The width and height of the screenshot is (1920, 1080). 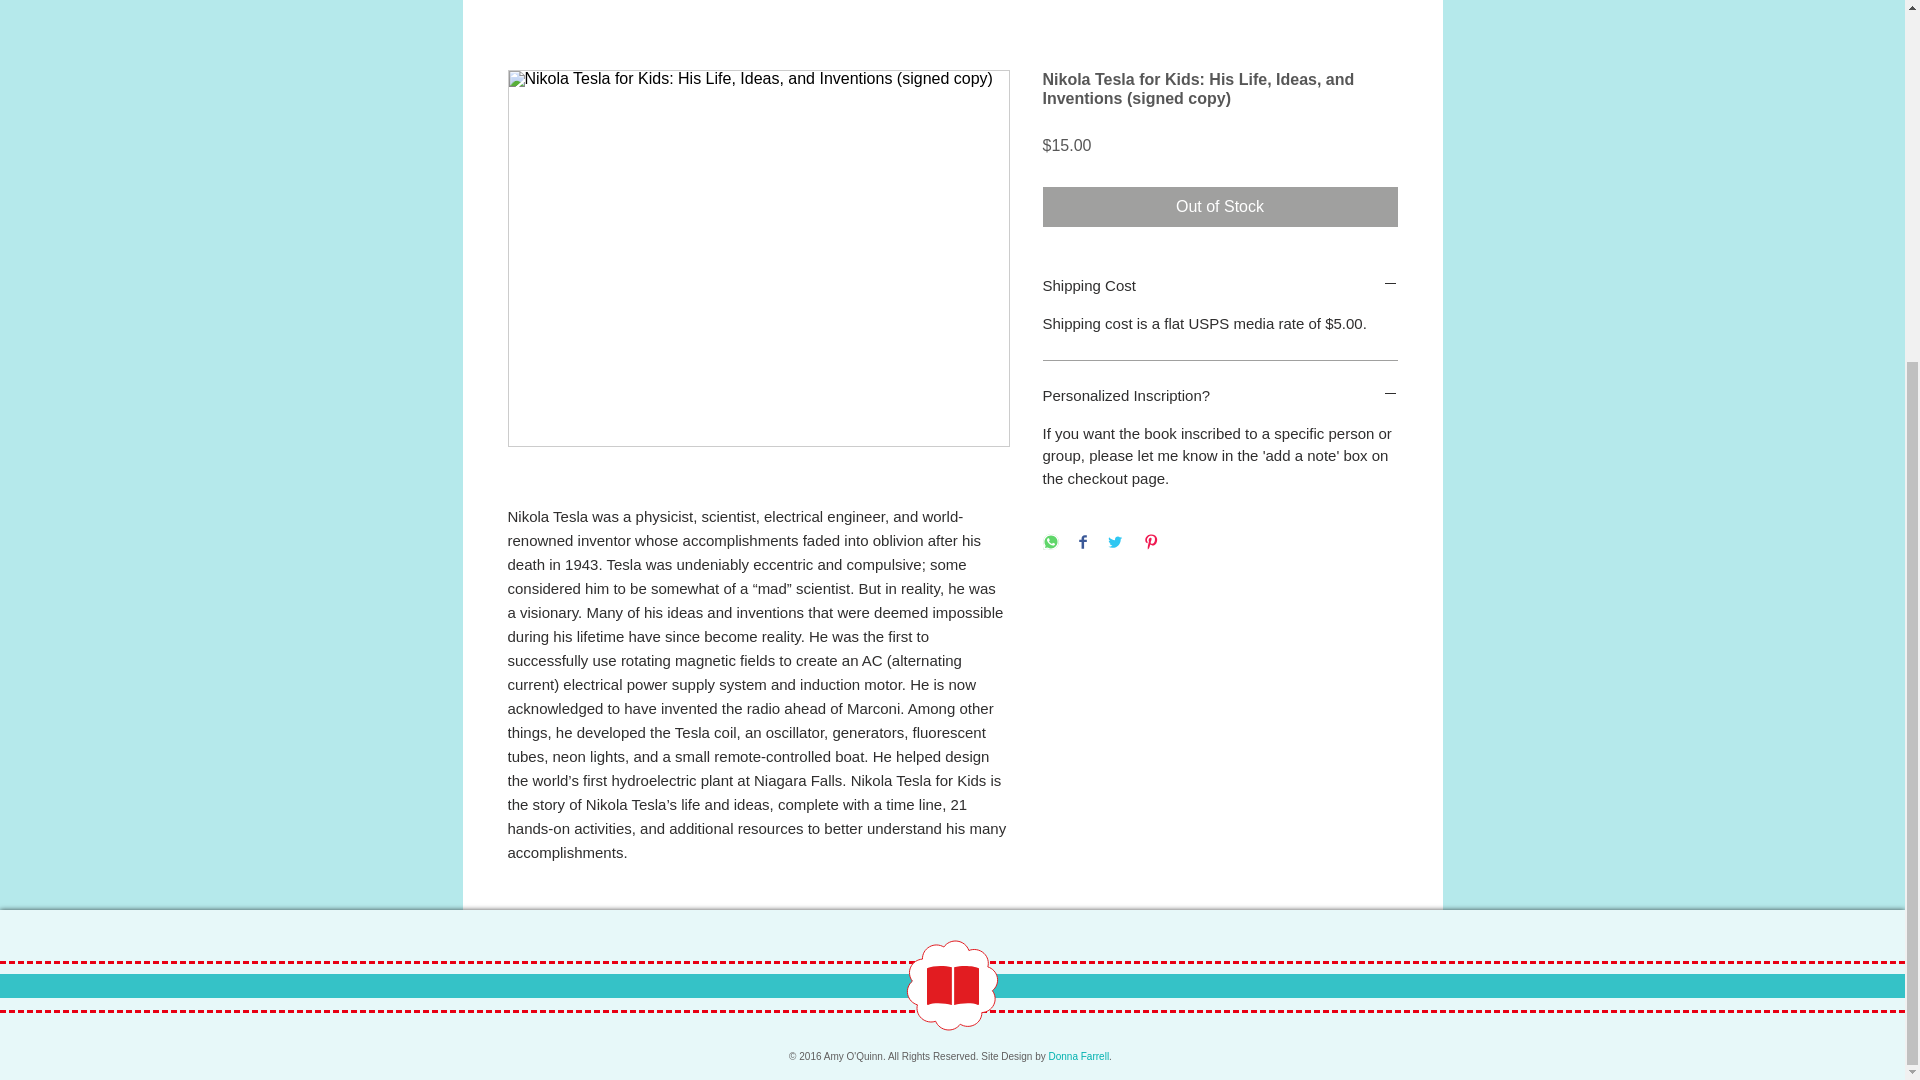 What do you see at coordinates (1078, 1056) in the screenshot?
I see `Donna Farrell` at bounding box center [1078, 1056].